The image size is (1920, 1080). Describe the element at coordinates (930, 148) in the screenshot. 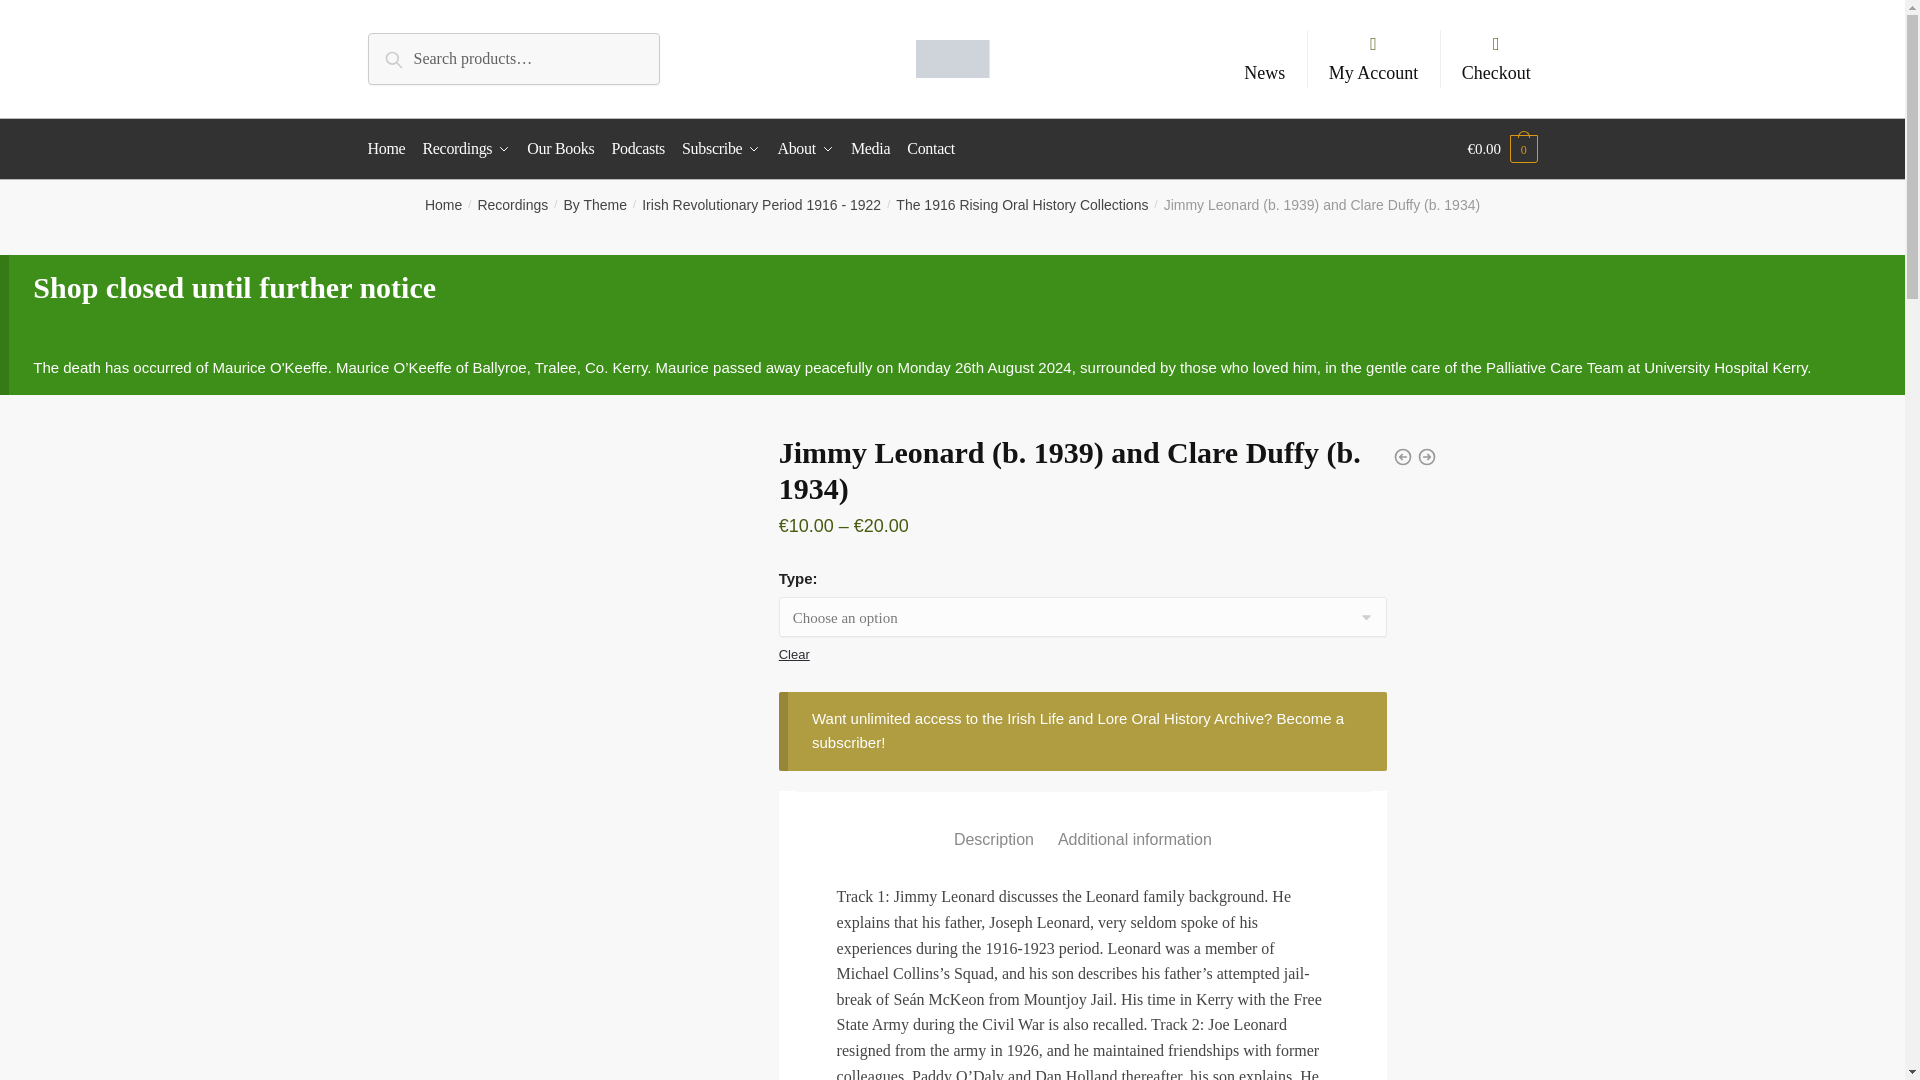

I see `Contact` at that location.